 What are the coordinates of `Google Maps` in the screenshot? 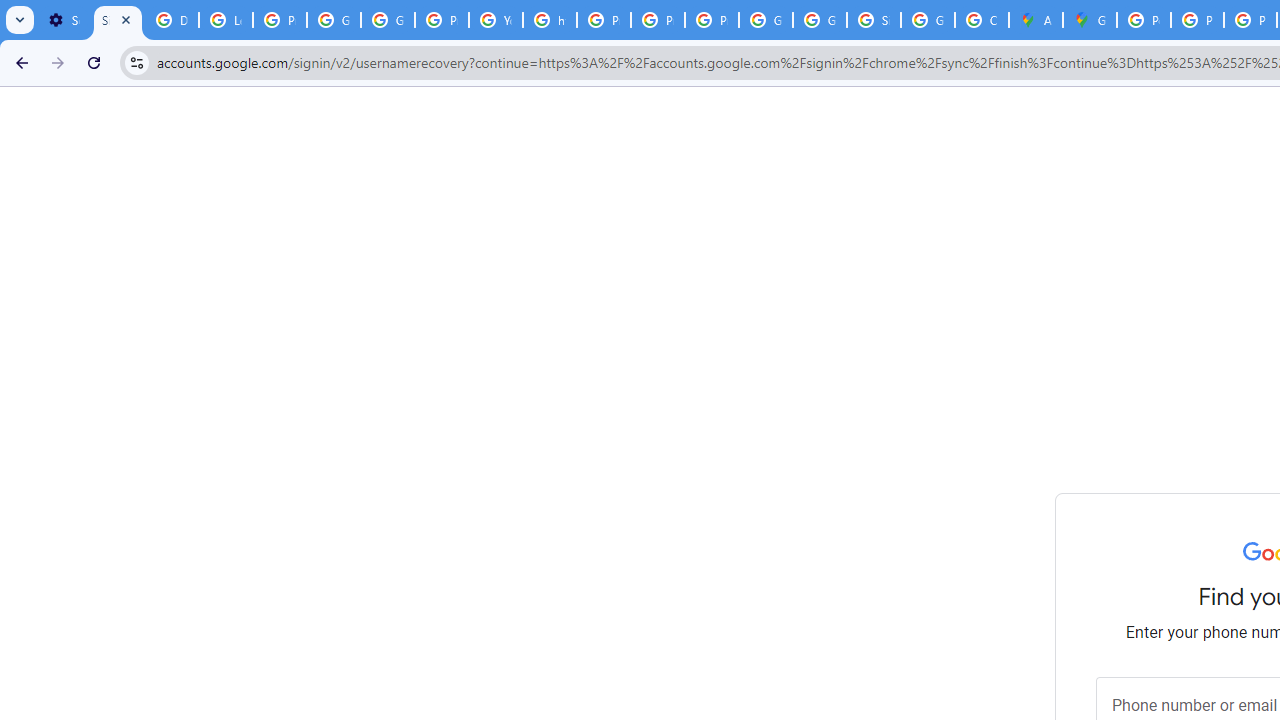 It's located at (1090, 20).